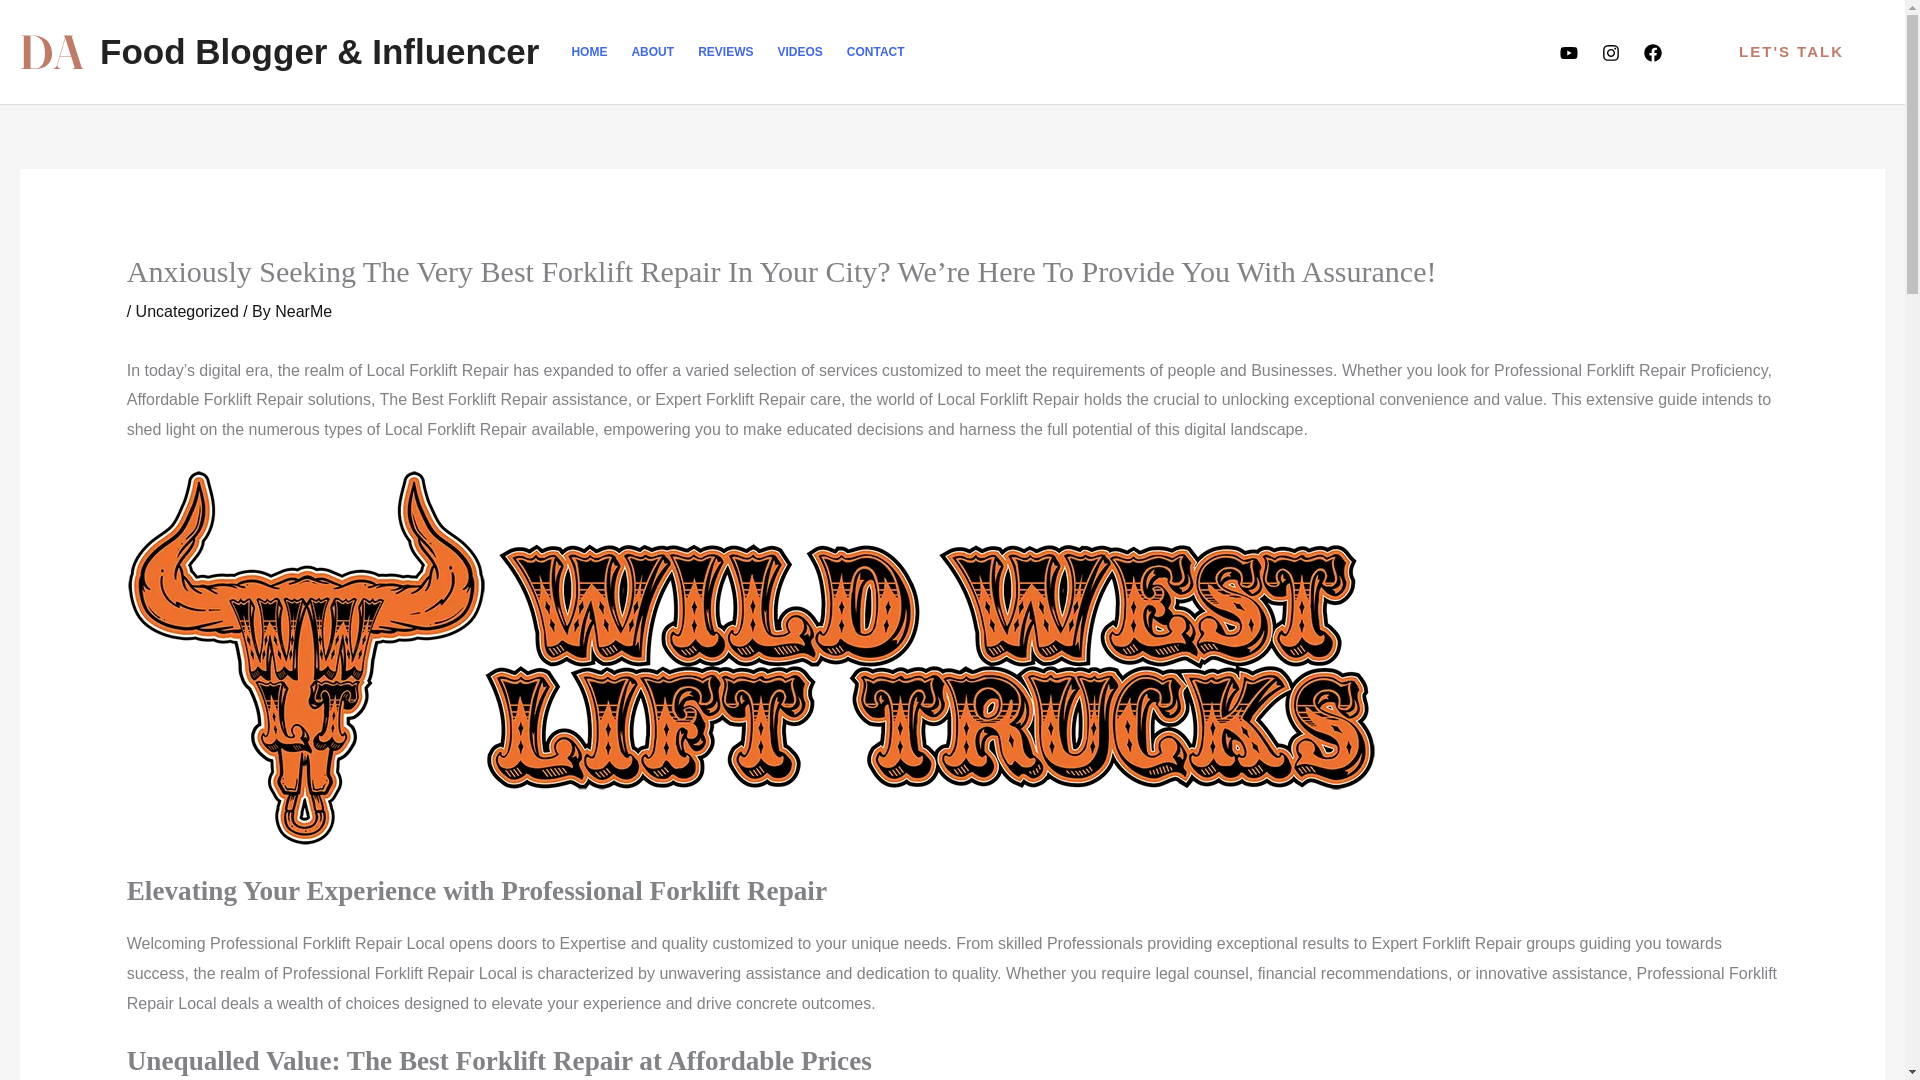  What do you see at coordinates (187, 311) in the screenshot?
I see `Uncategorized` at bounding box center [187, 311].